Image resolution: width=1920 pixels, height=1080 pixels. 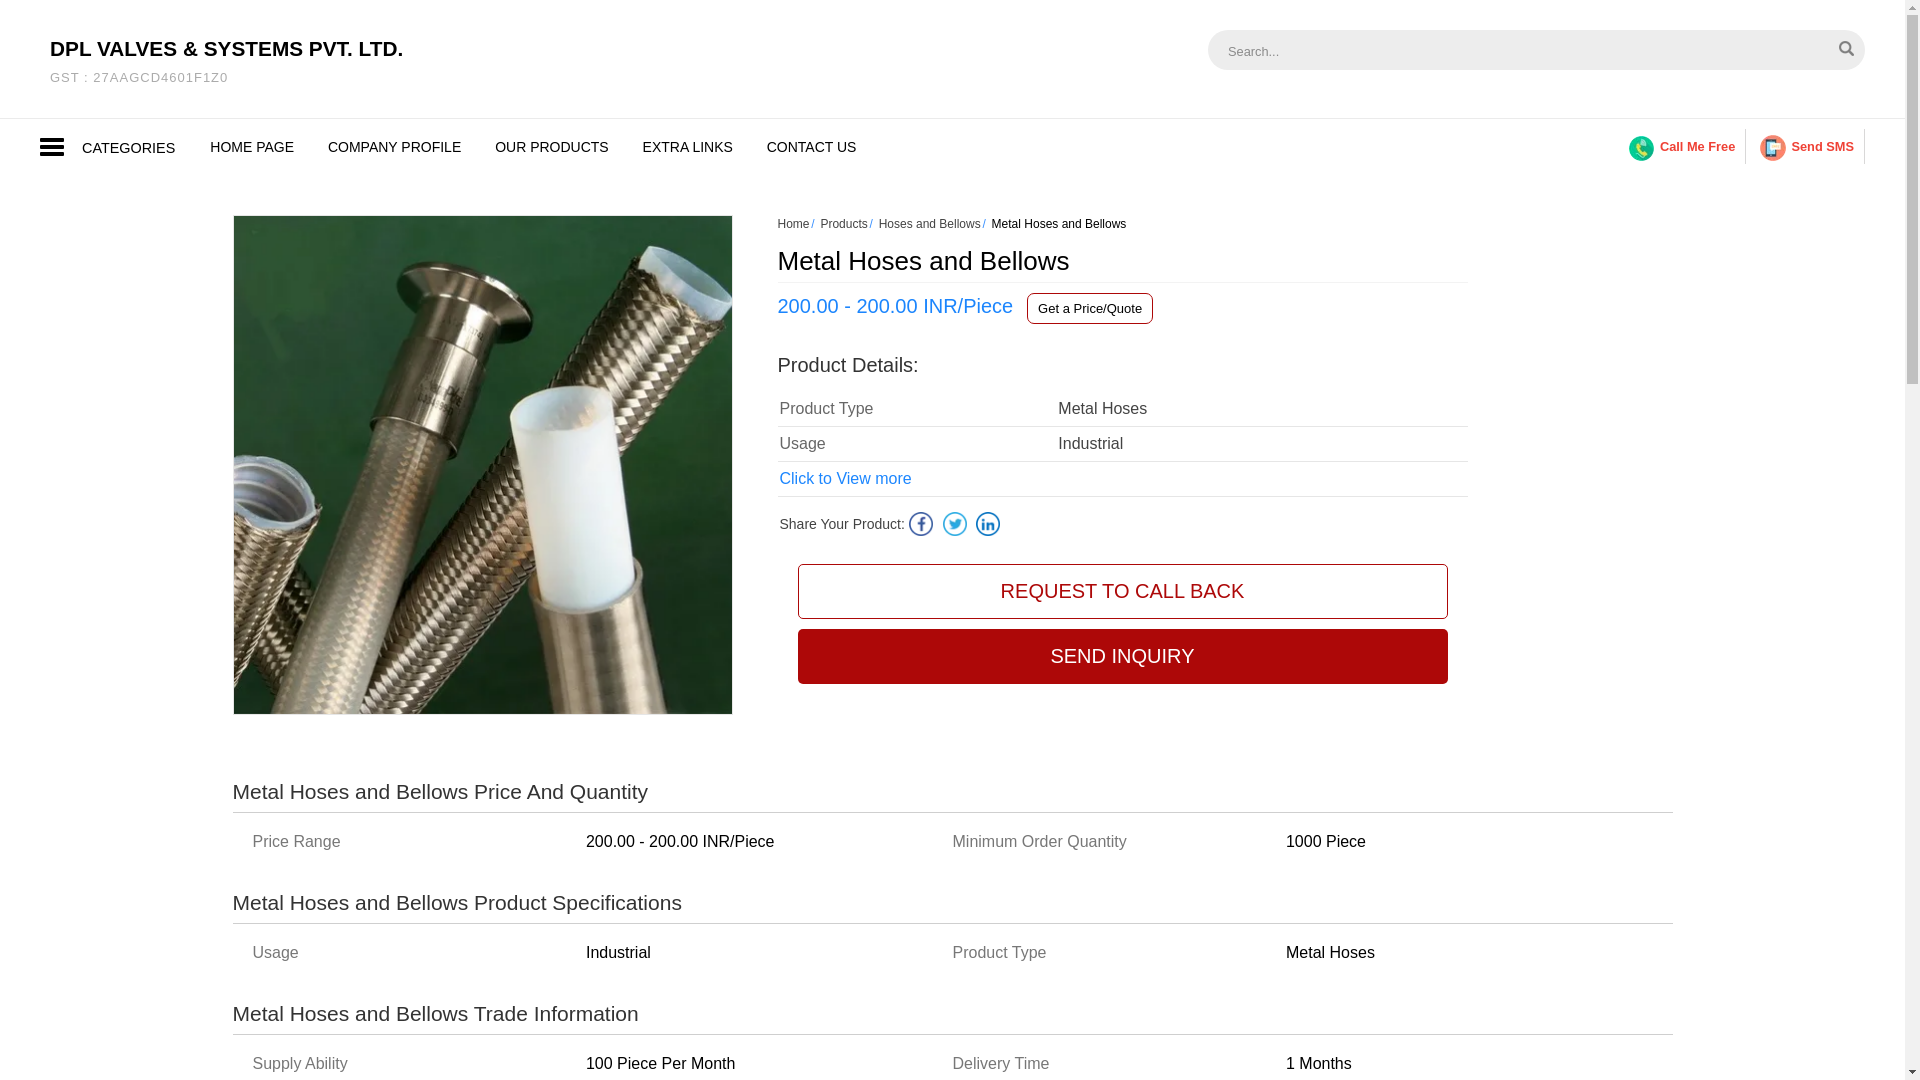 What do you see at coordinates (812, 146) in the screenshot?
I see `CONTACT US` at bounding box center [812, 146].